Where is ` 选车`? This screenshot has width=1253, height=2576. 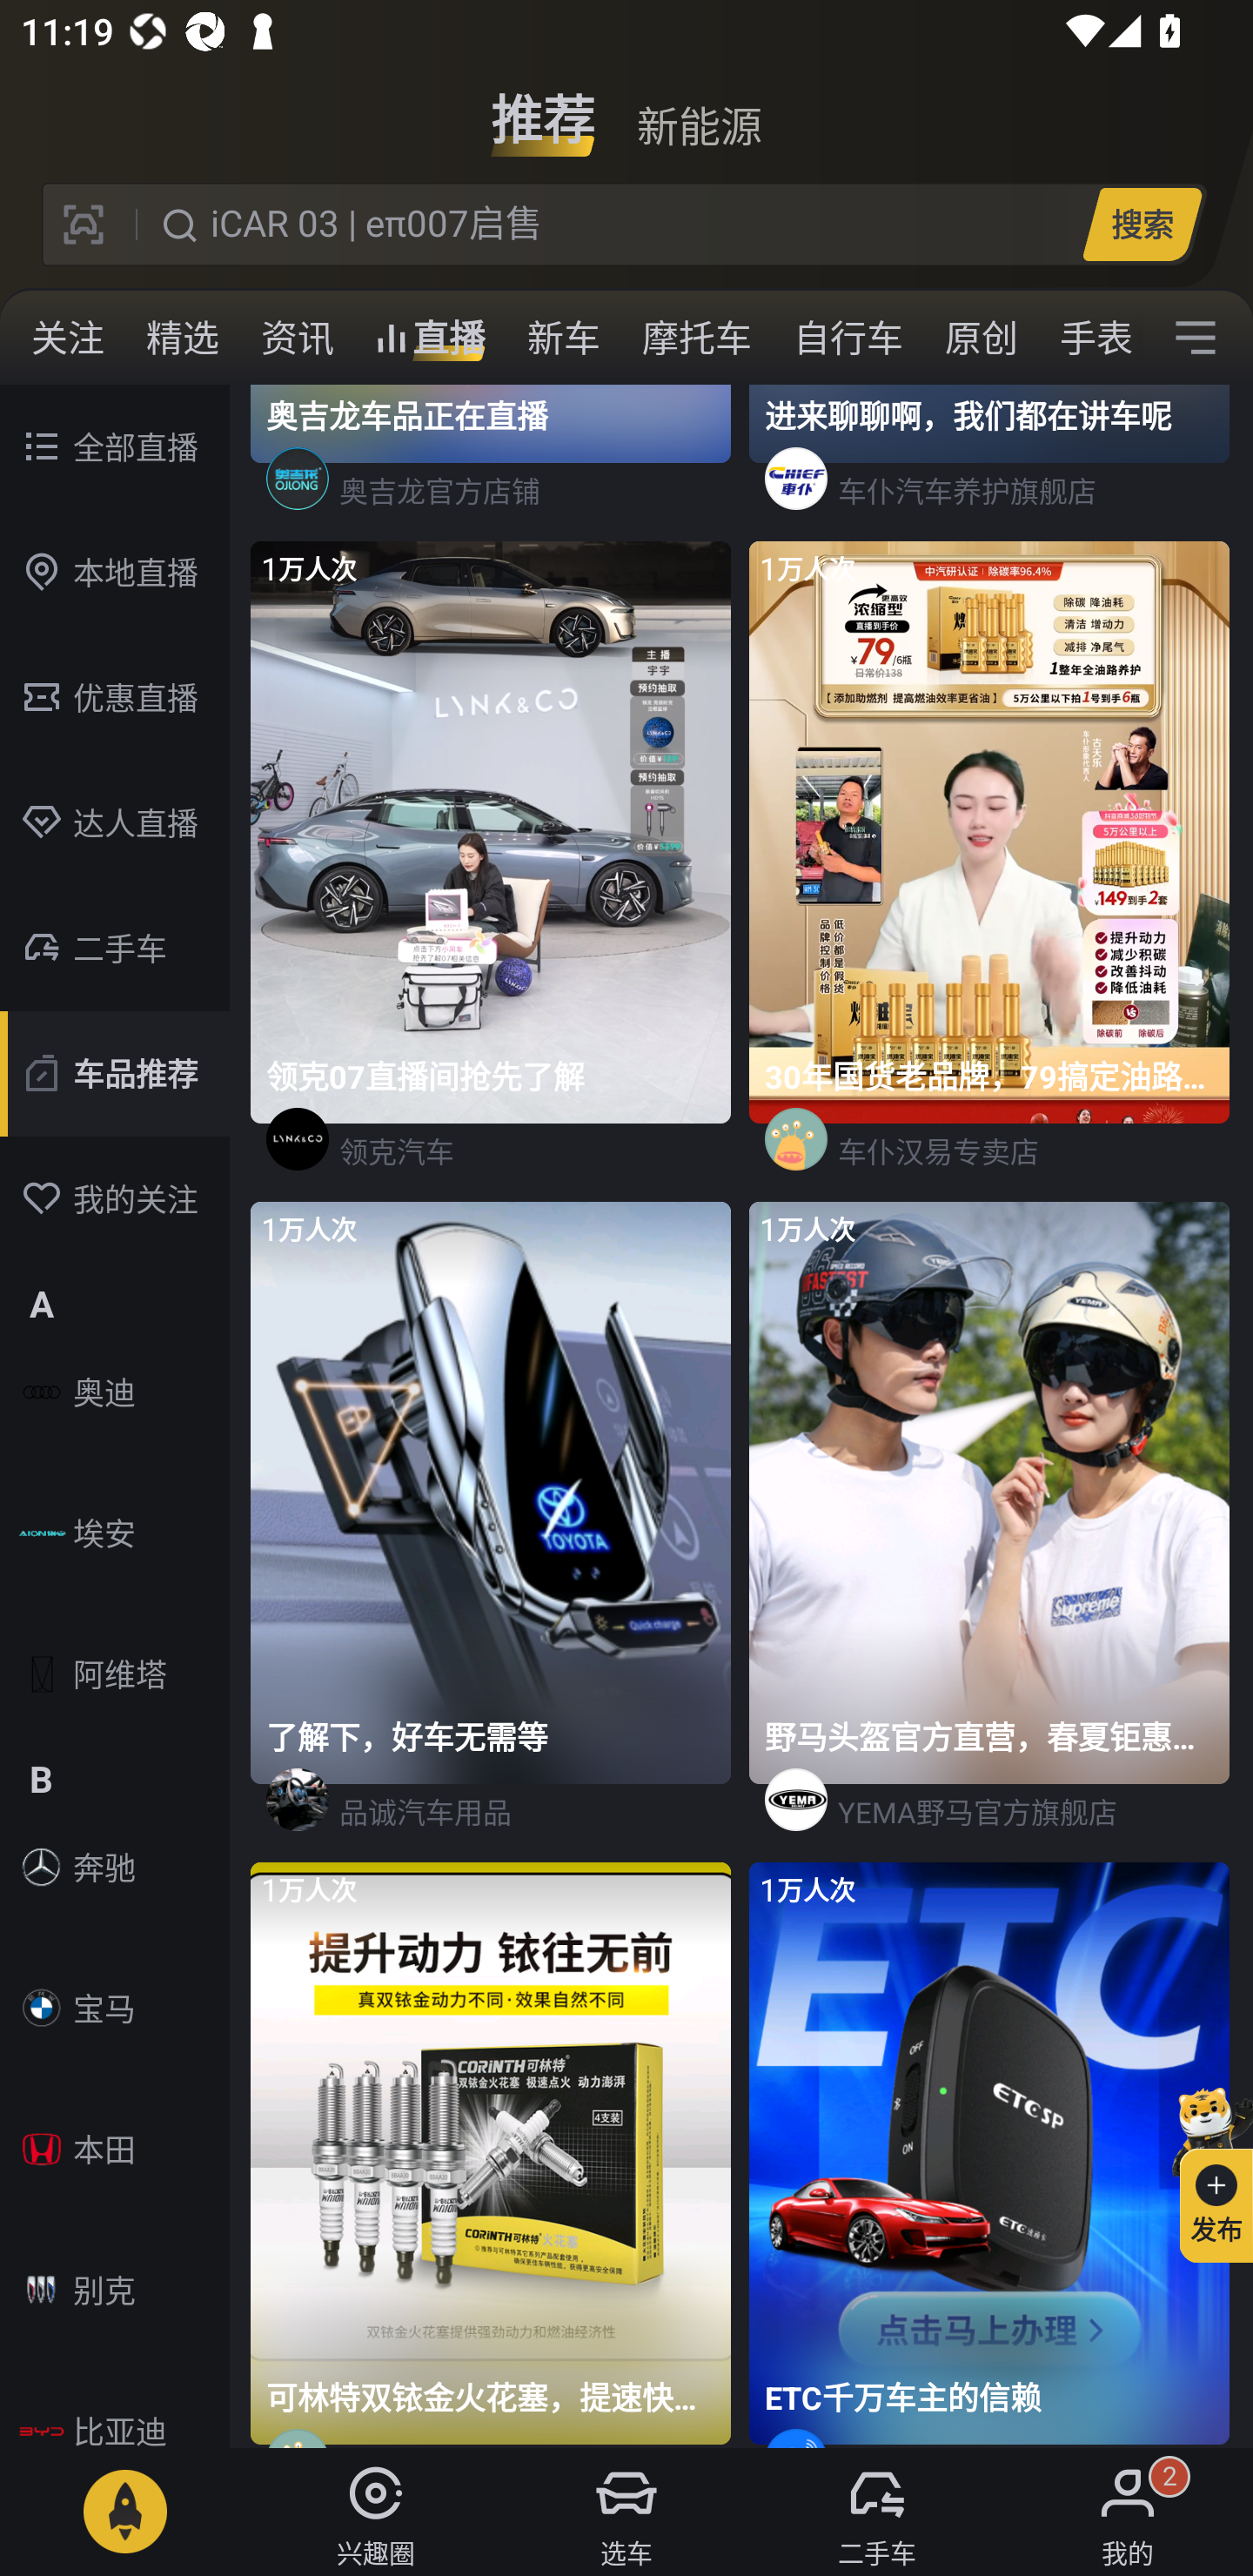  选车 is located at coordinates (626, 2512).